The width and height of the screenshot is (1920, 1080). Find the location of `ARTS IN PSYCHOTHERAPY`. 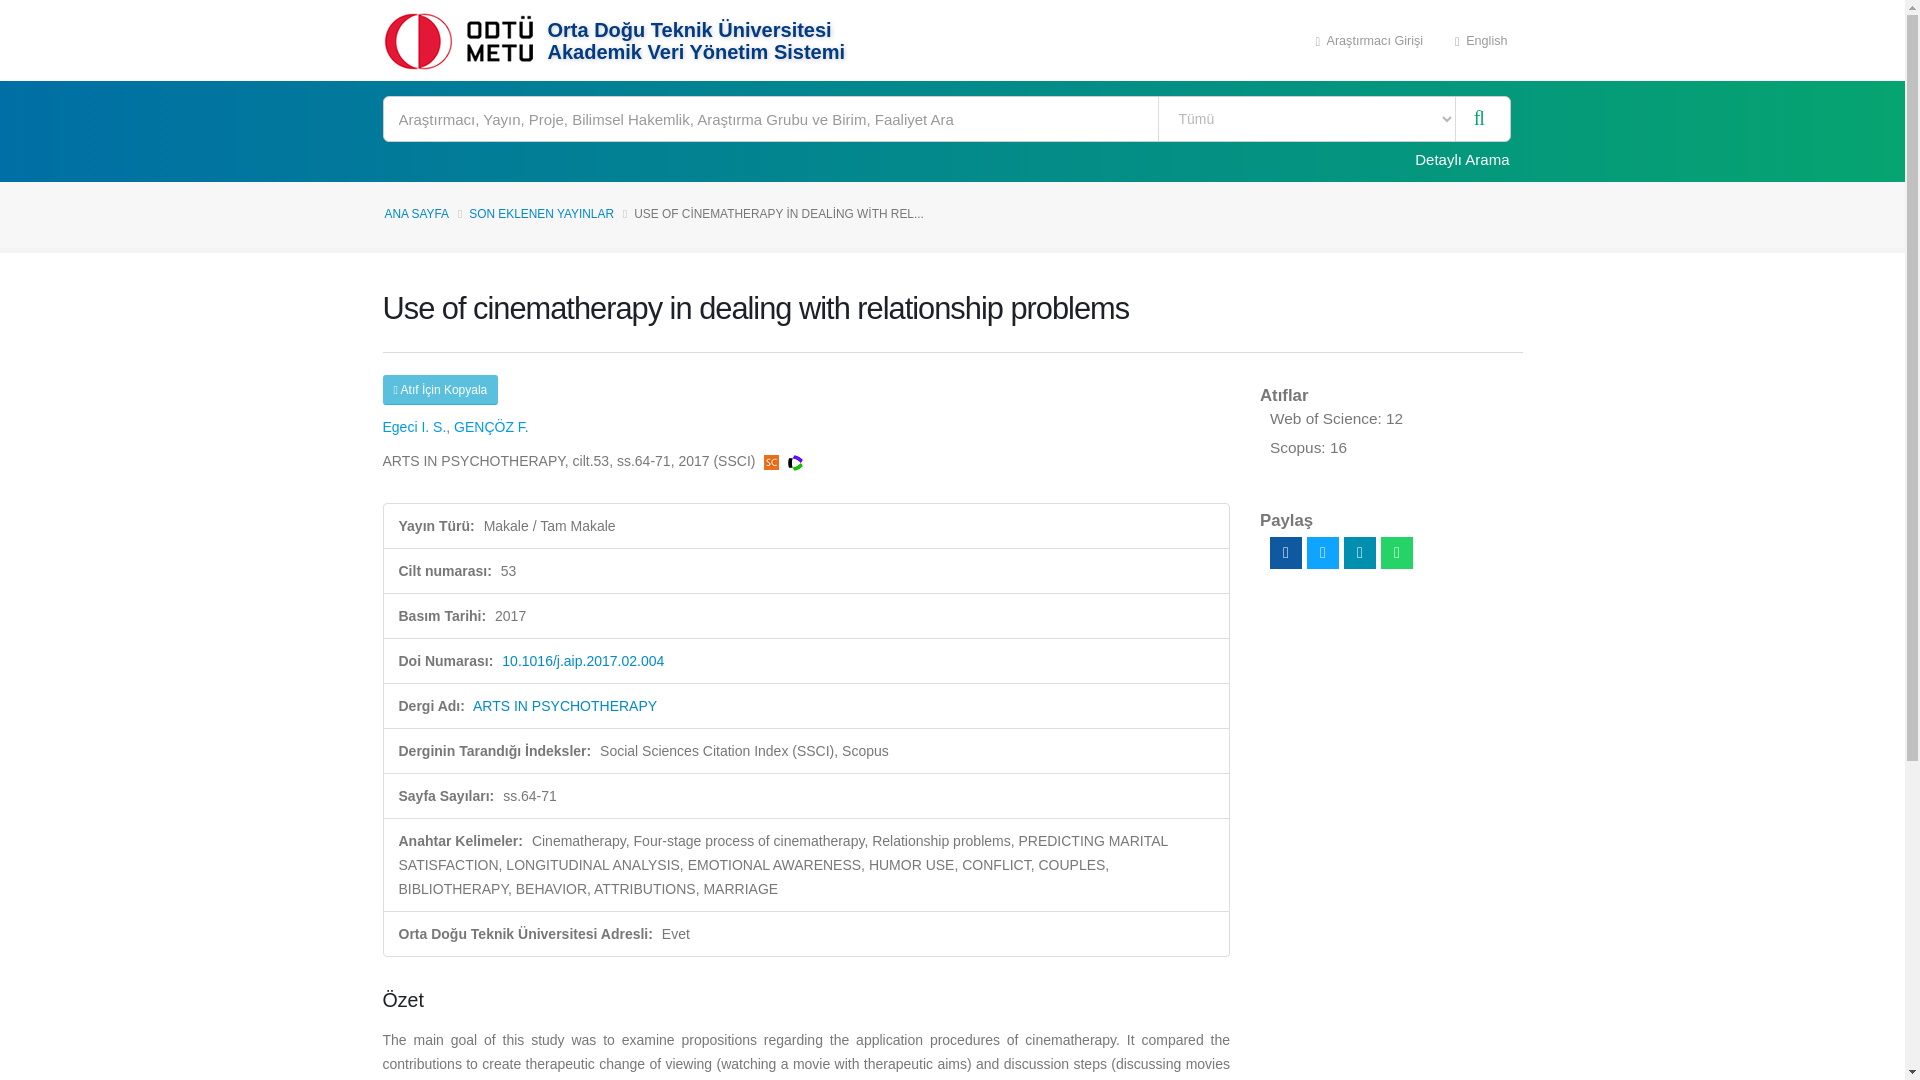

ARTS IN PSYCHOTHERAPY is located at coordinates (564, 705).